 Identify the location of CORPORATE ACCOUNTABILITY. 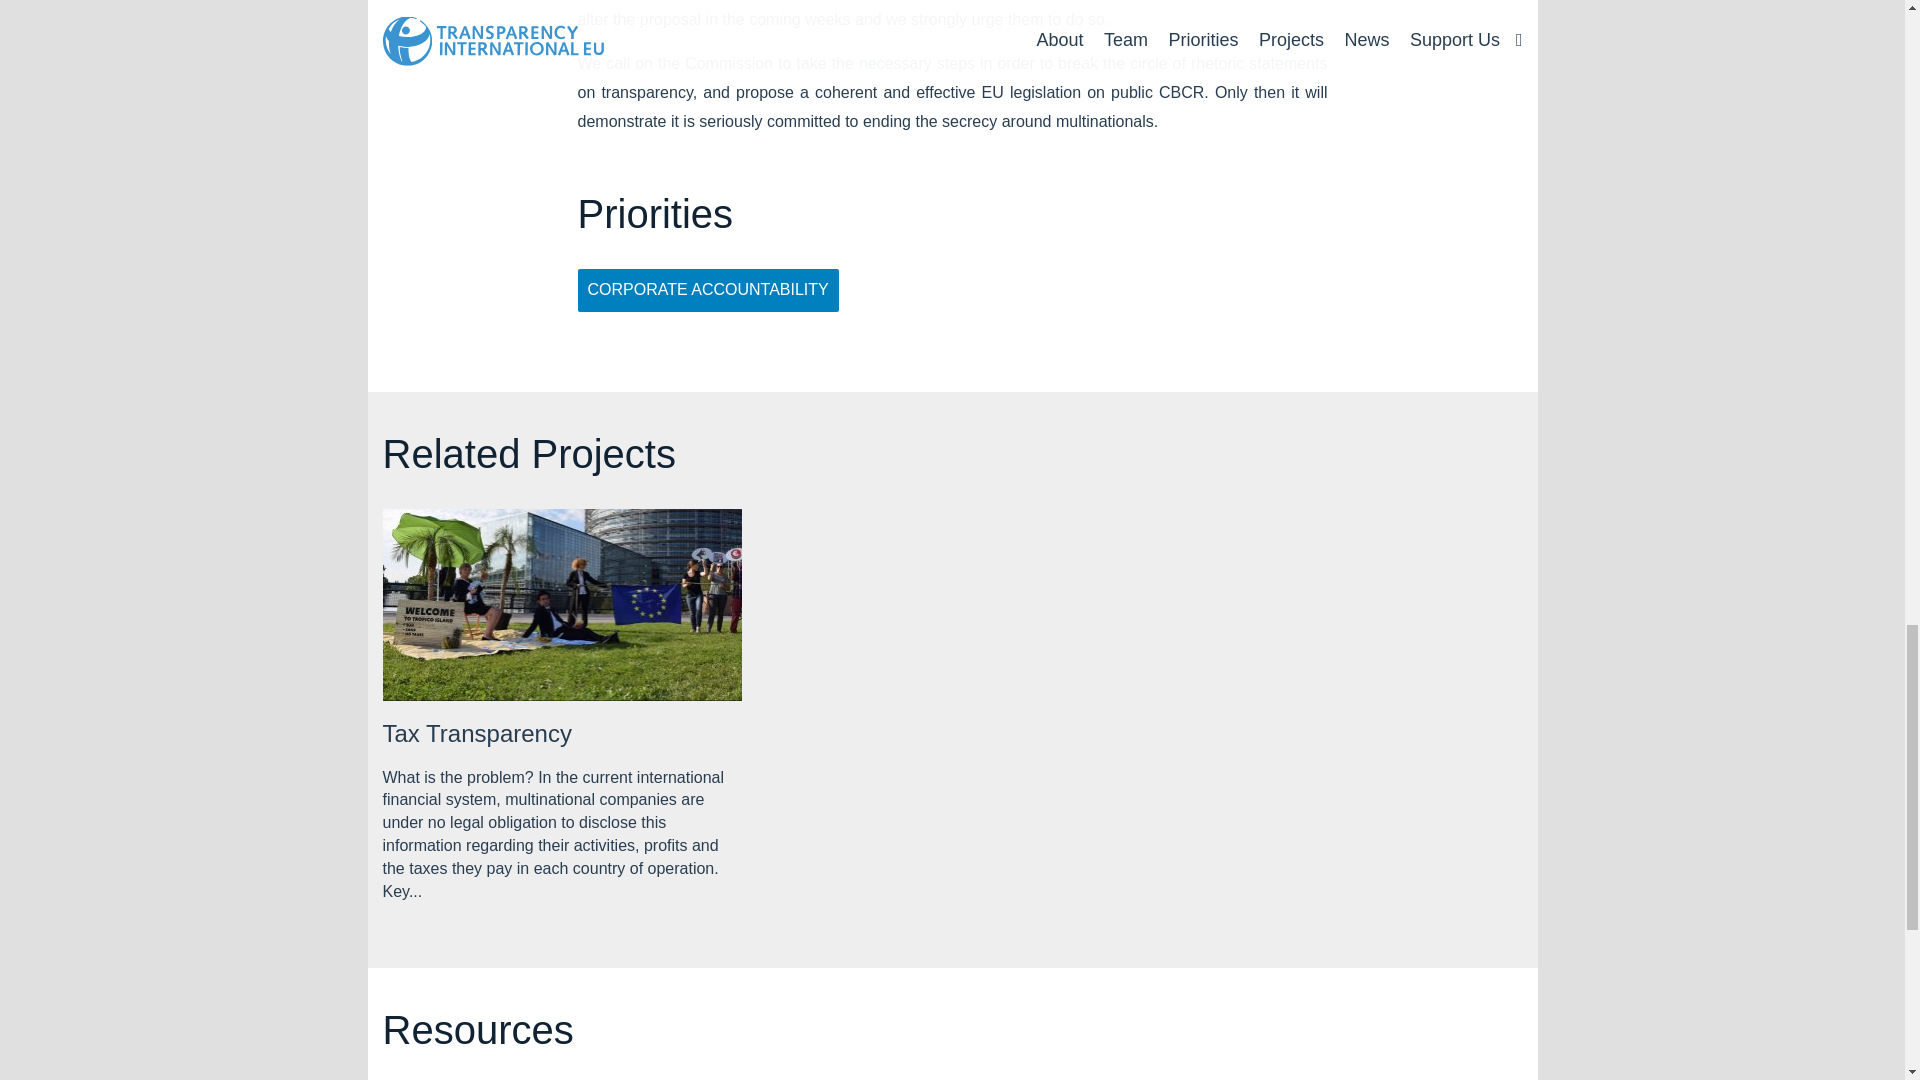
(708, 290).